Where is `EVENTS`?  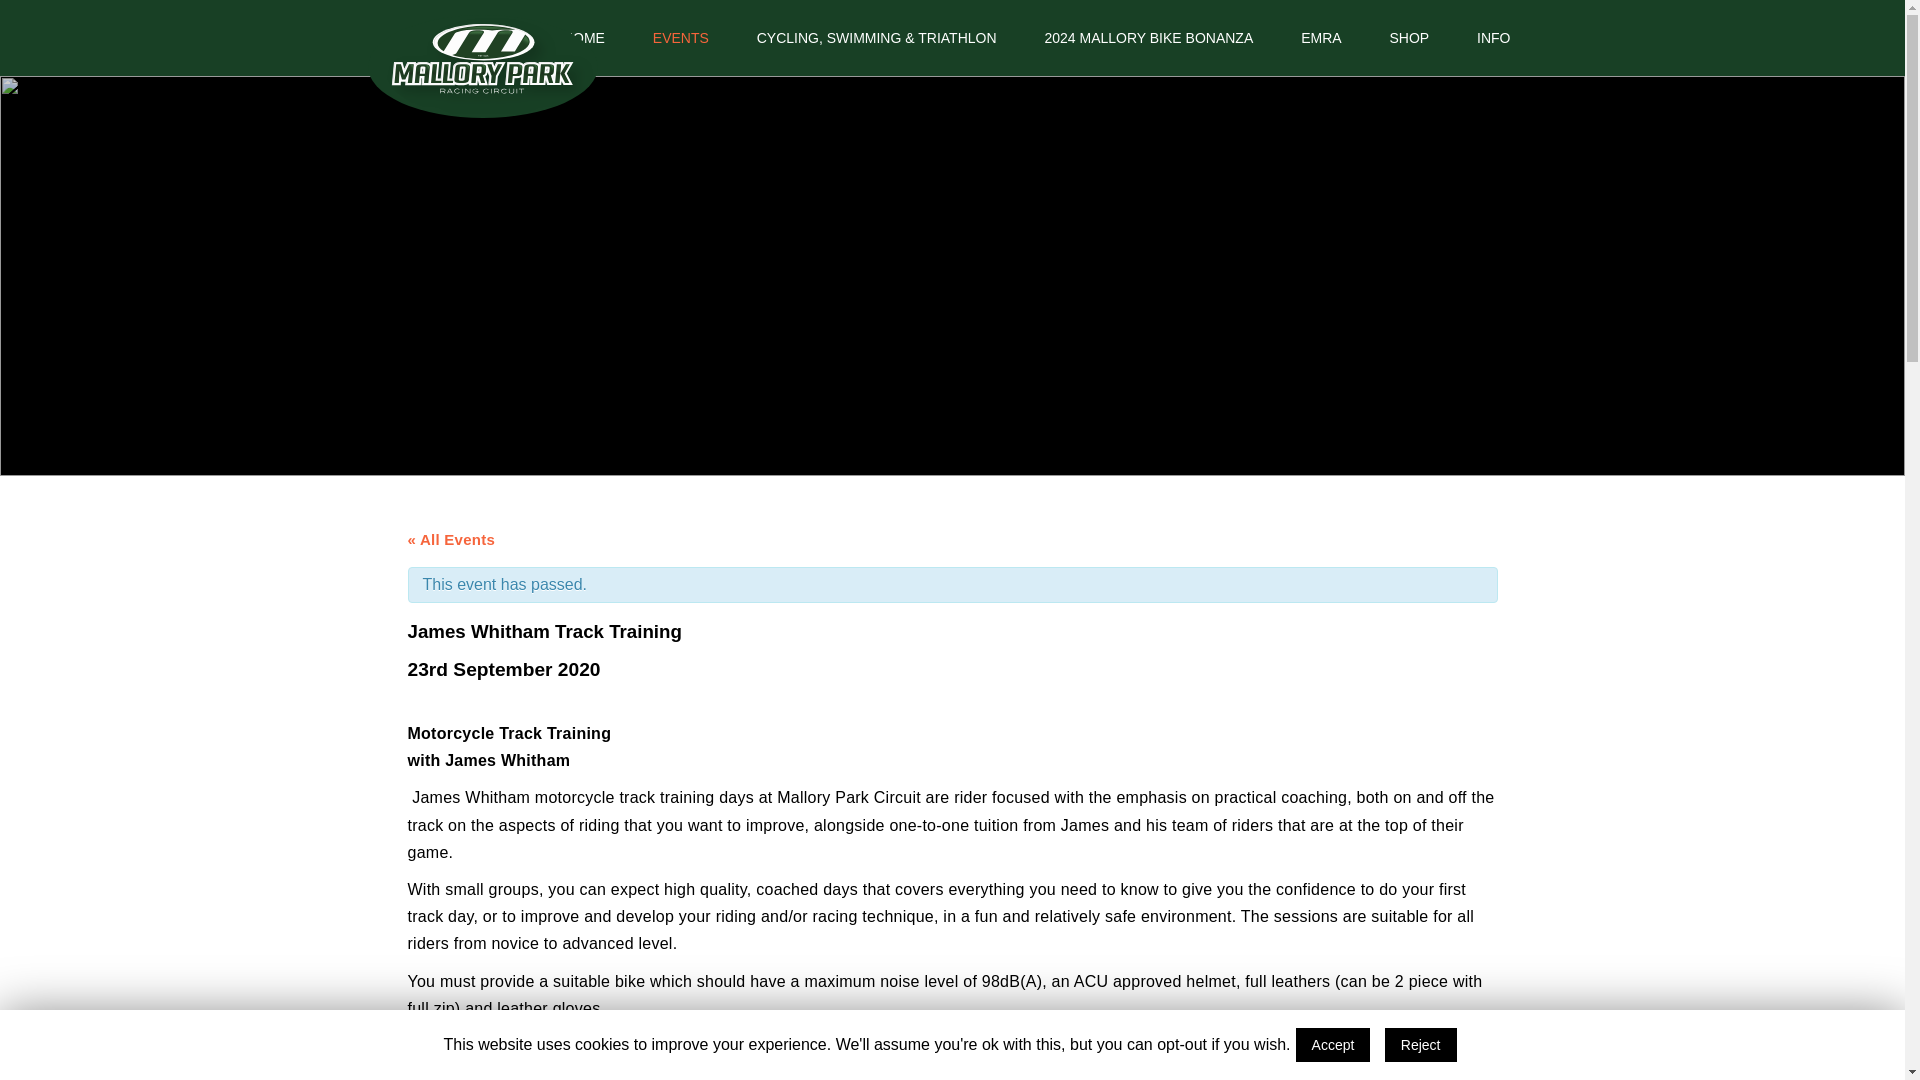 EVENTS is located at coordinates (680, 38).